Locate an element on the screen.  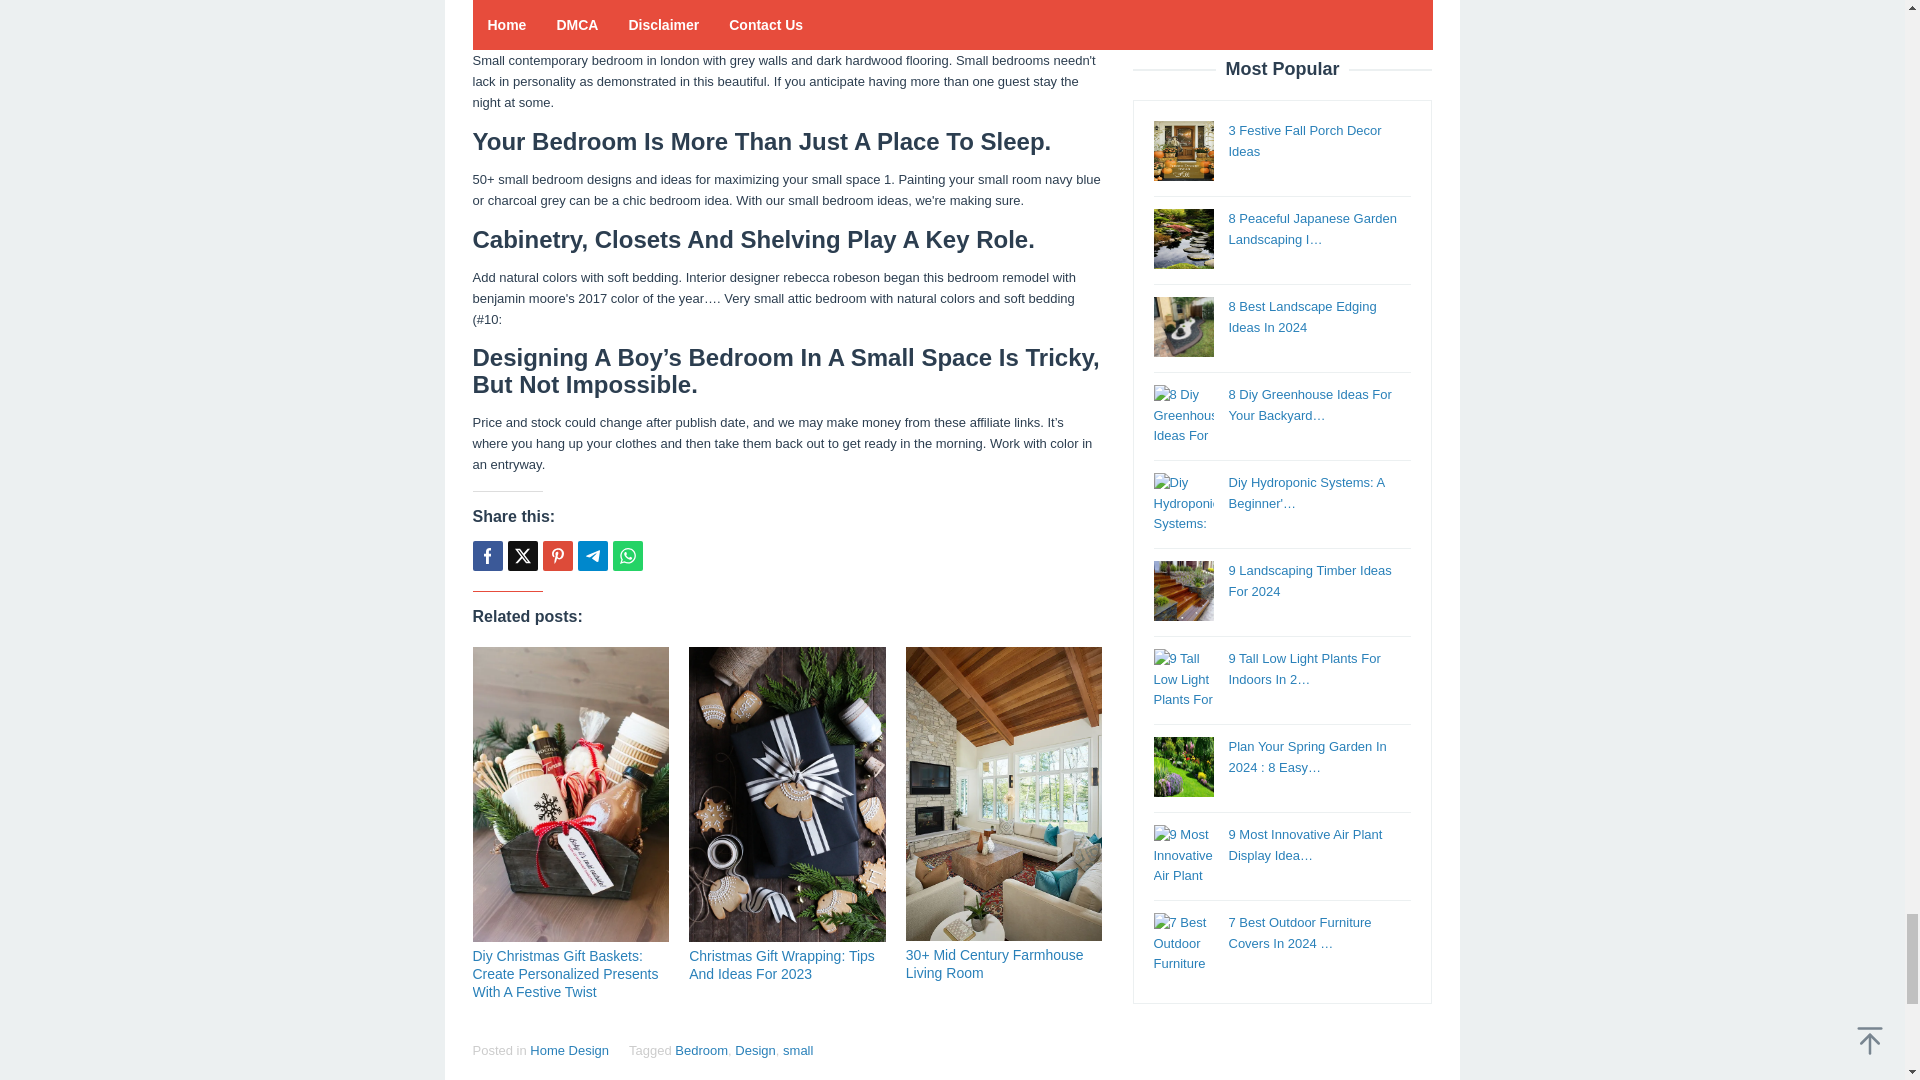
Tweet this is located at coordinates (522, 556).